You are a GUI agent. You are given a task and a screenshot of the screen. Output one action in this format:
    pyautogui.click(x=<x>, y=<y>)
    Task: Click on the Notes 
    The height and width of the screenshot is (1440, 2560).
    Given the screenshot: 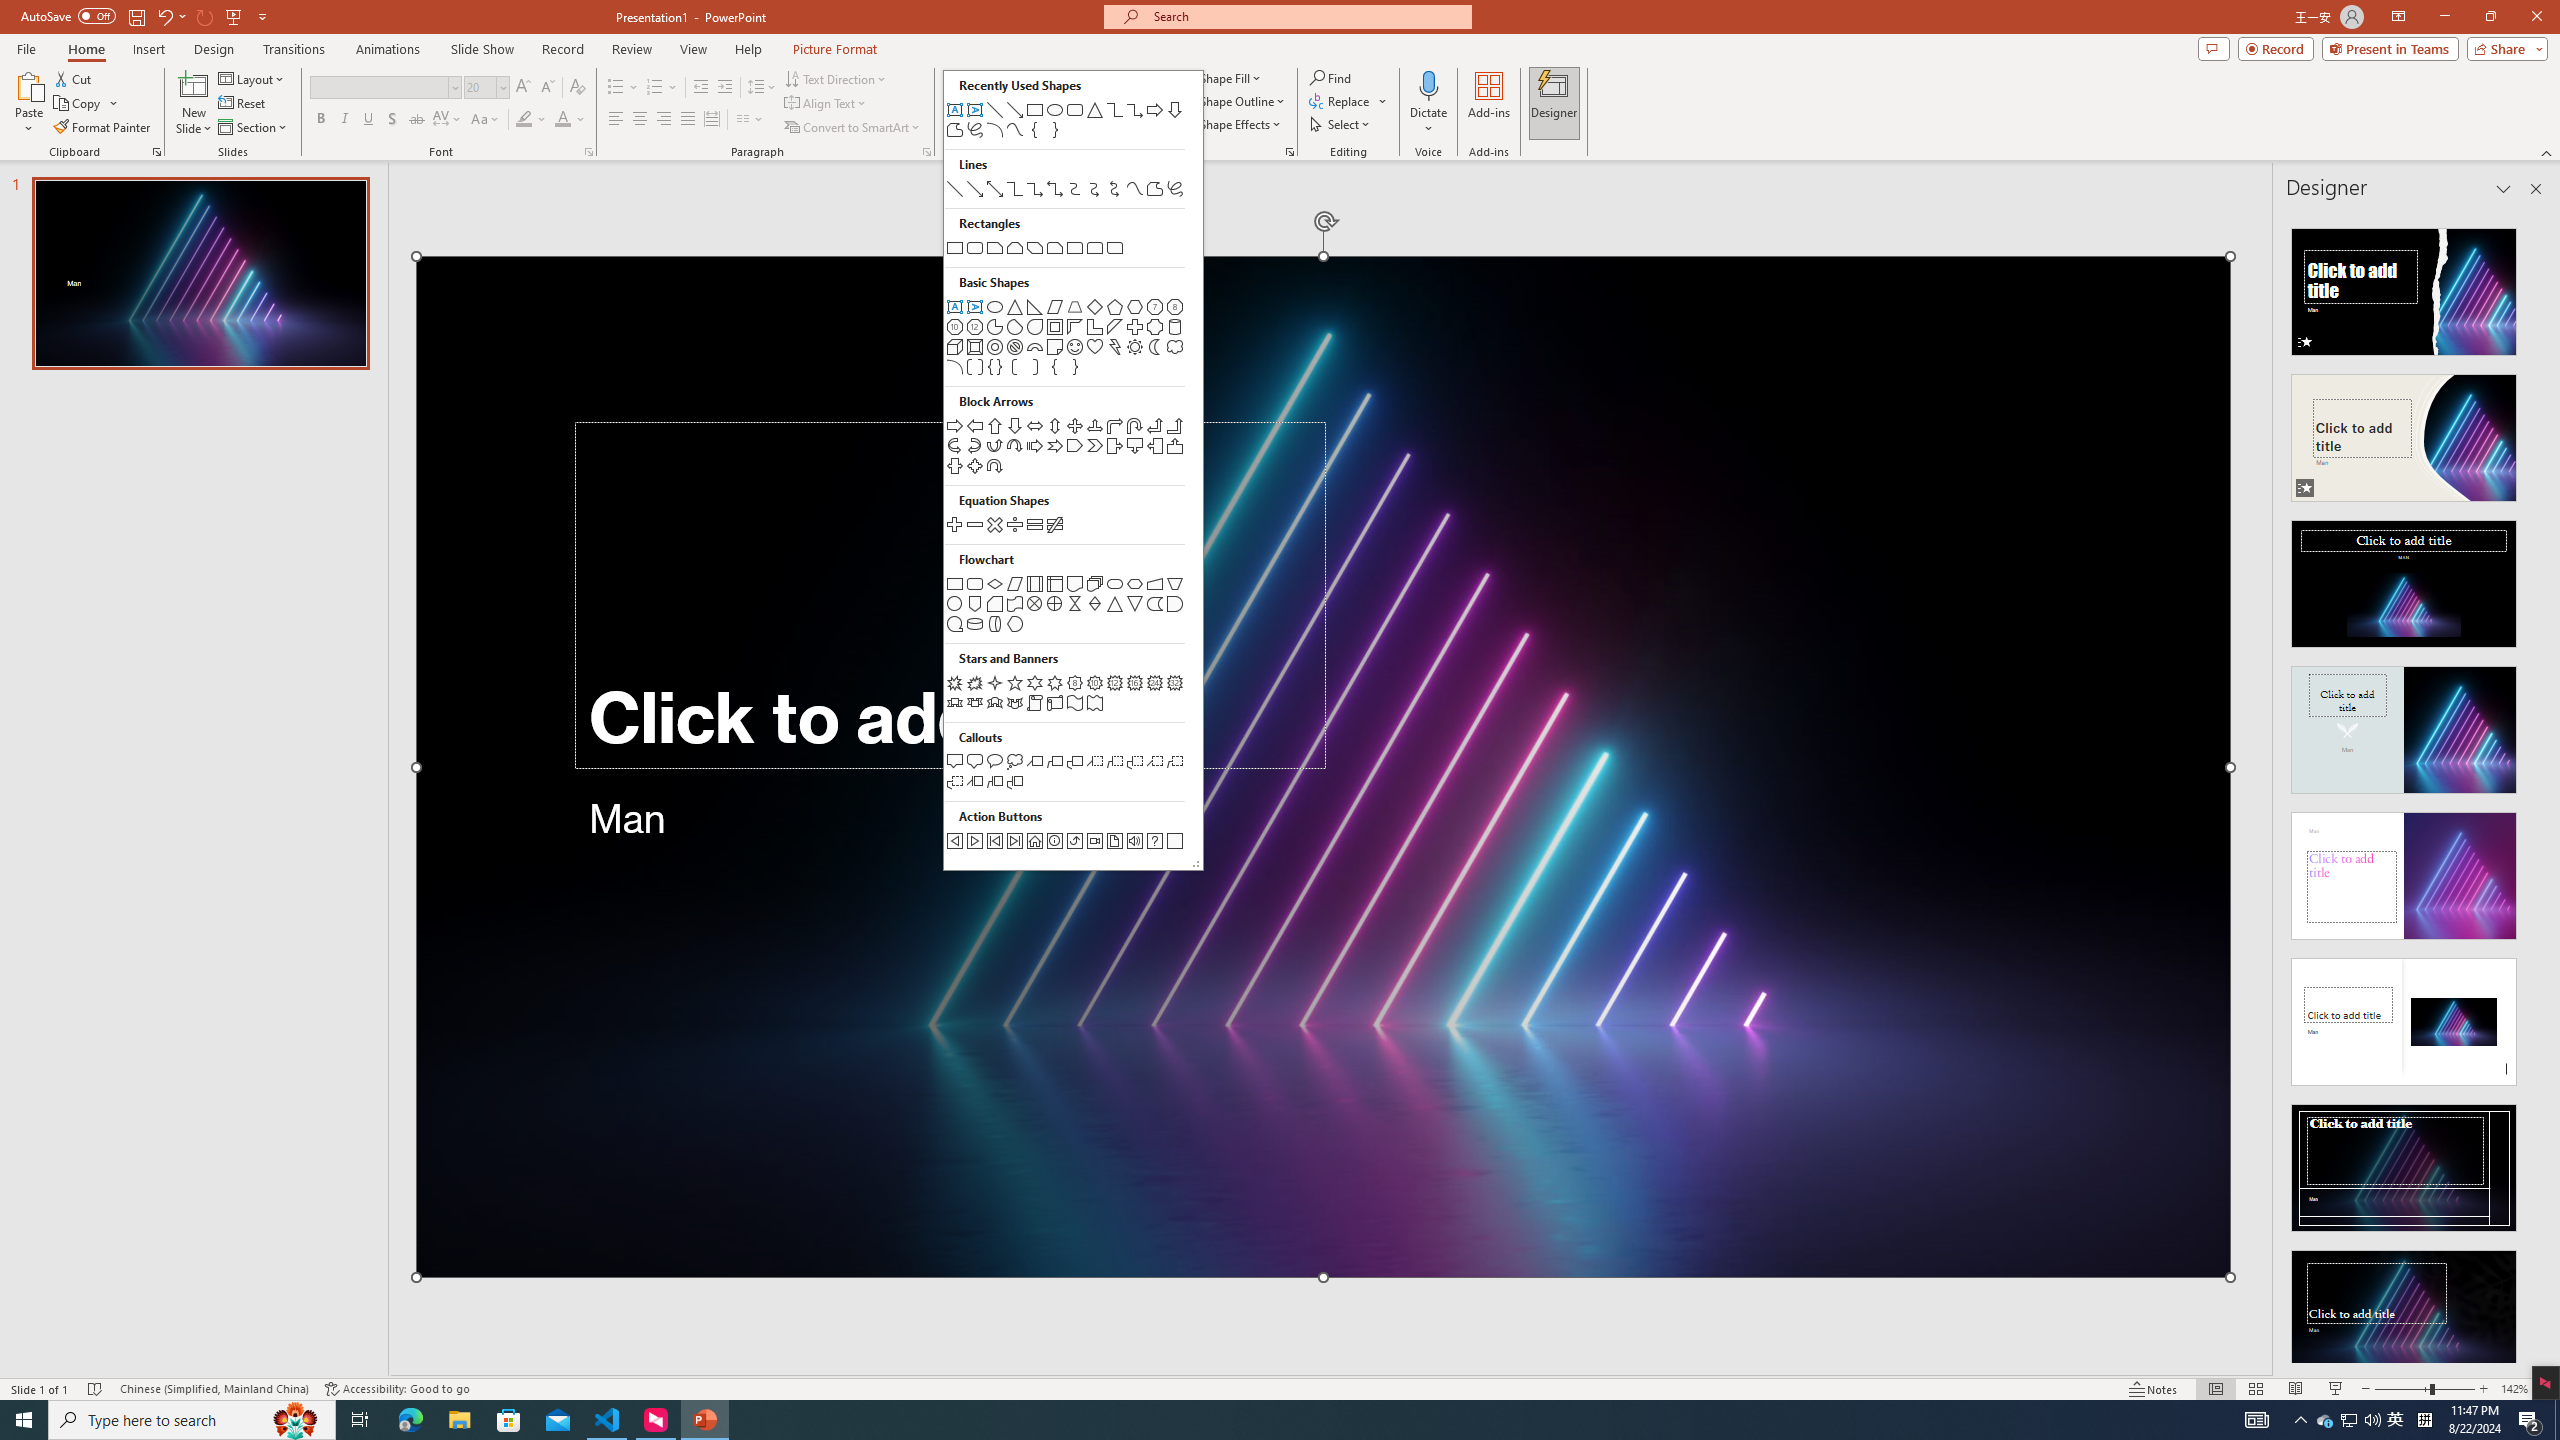 What is the action you would take?
    pyautogui.click(x=2154, y=1389)
    